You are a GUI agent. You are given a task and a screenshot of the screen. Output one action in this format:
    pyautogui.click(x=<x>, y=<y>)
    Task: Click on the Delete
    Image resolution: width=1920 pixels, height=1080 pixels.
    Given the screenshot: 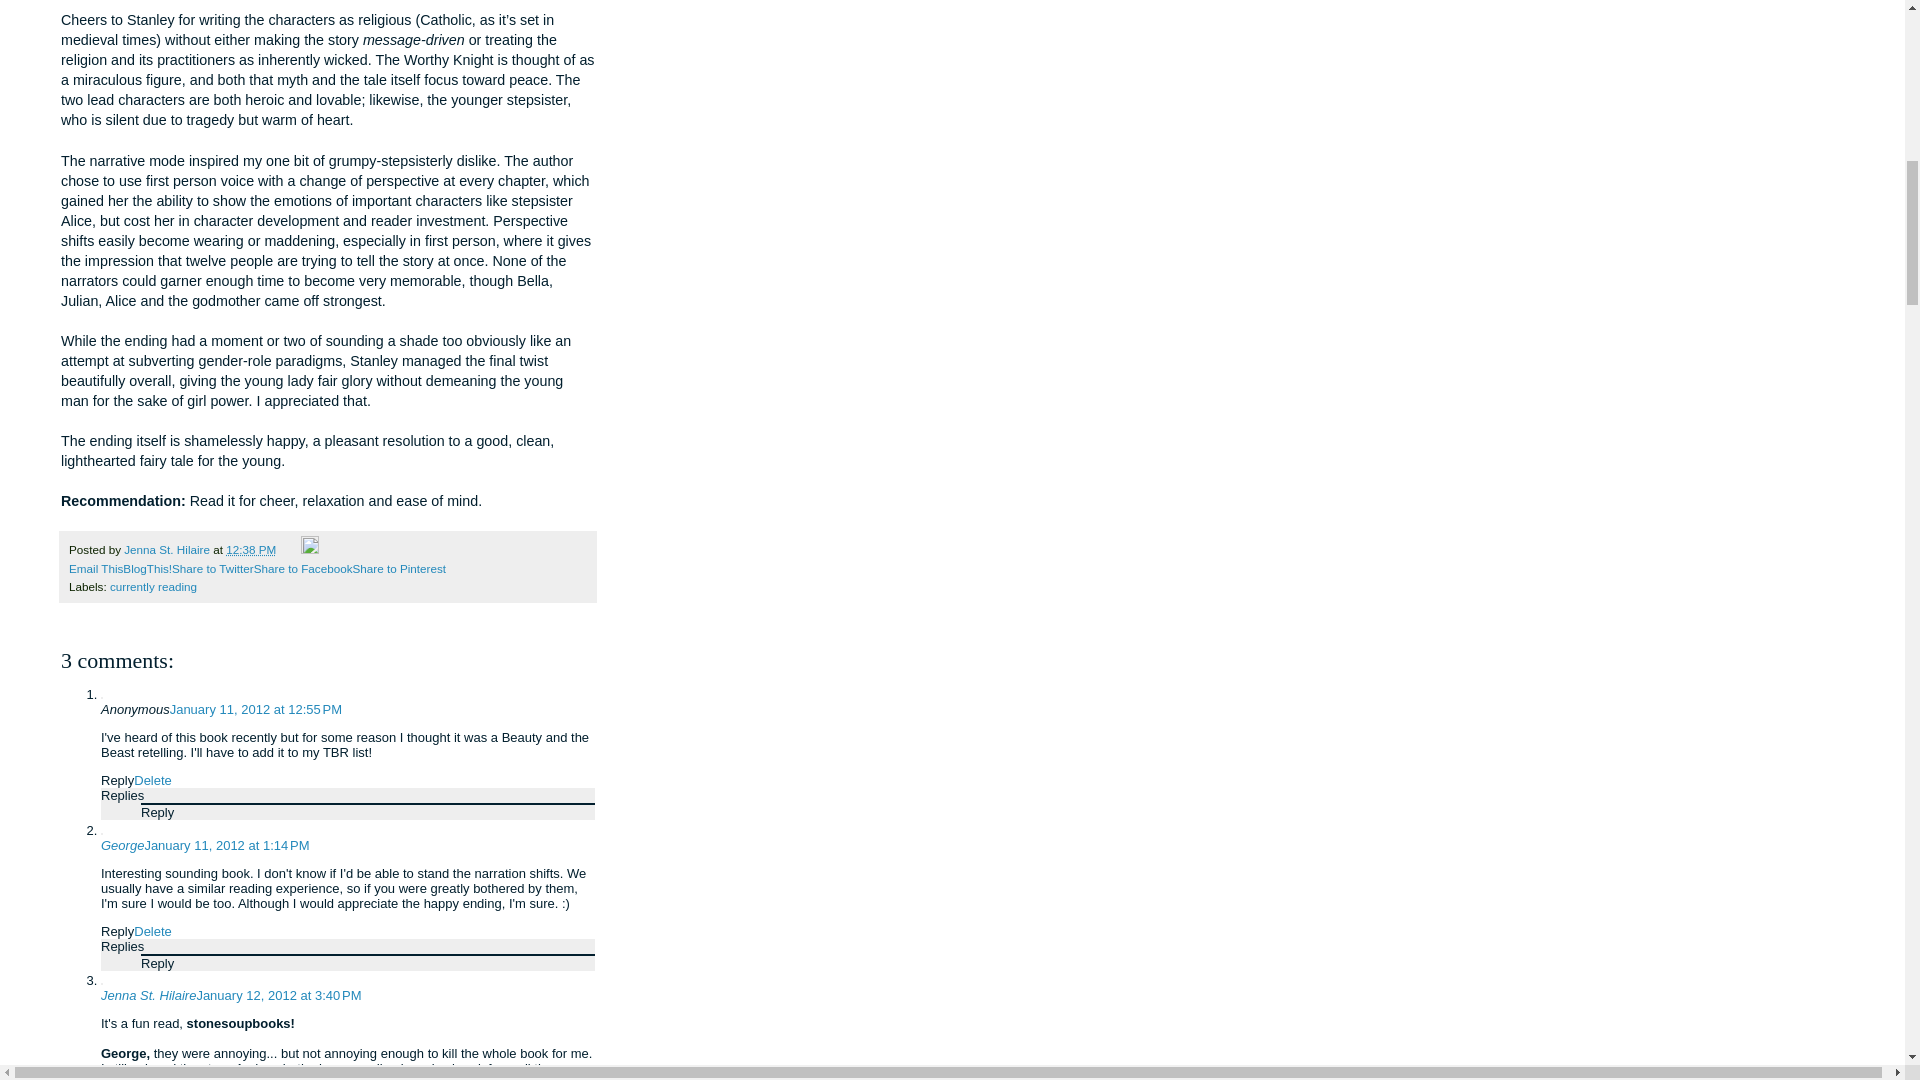 What is the action you would take?
    pyautogui.click(x=153, y=931)
    